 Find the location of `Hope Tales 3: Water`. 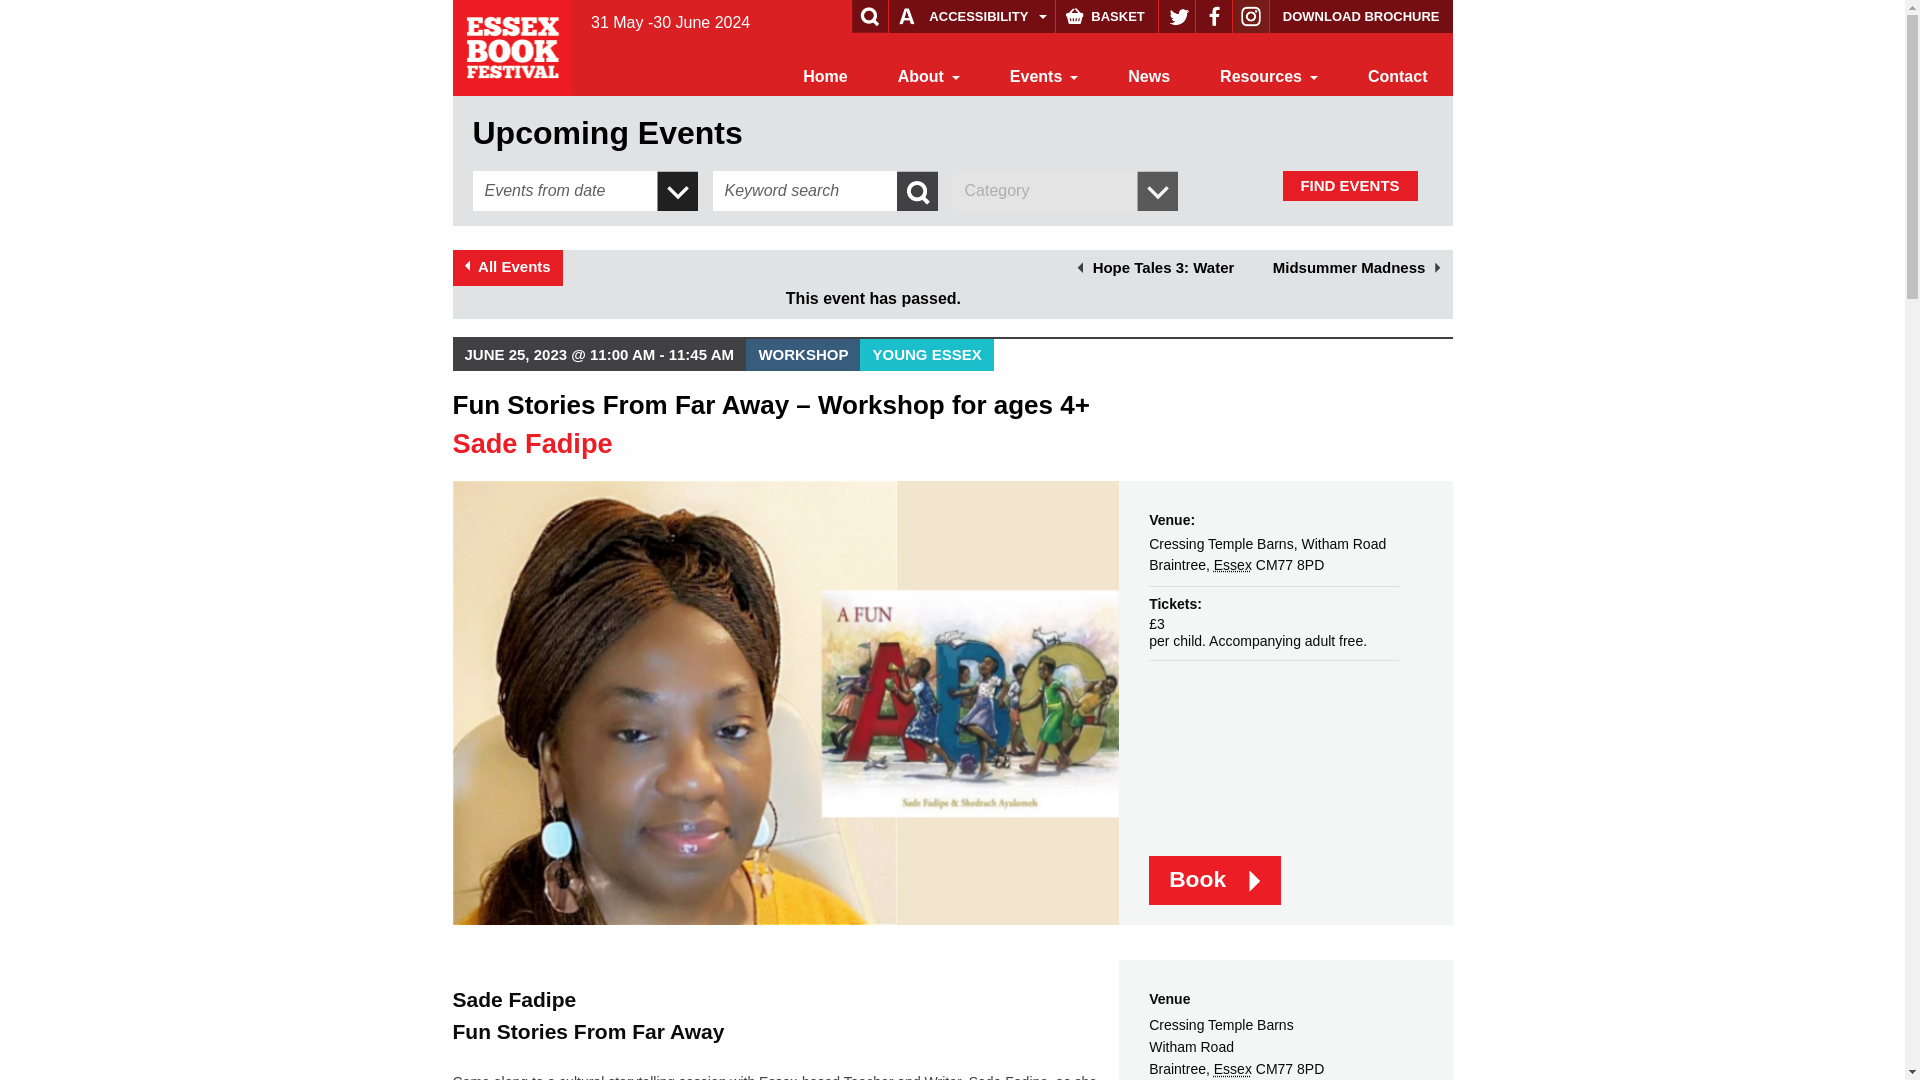

Hope Tales 3: Water is located at coordinates (1156, 268).